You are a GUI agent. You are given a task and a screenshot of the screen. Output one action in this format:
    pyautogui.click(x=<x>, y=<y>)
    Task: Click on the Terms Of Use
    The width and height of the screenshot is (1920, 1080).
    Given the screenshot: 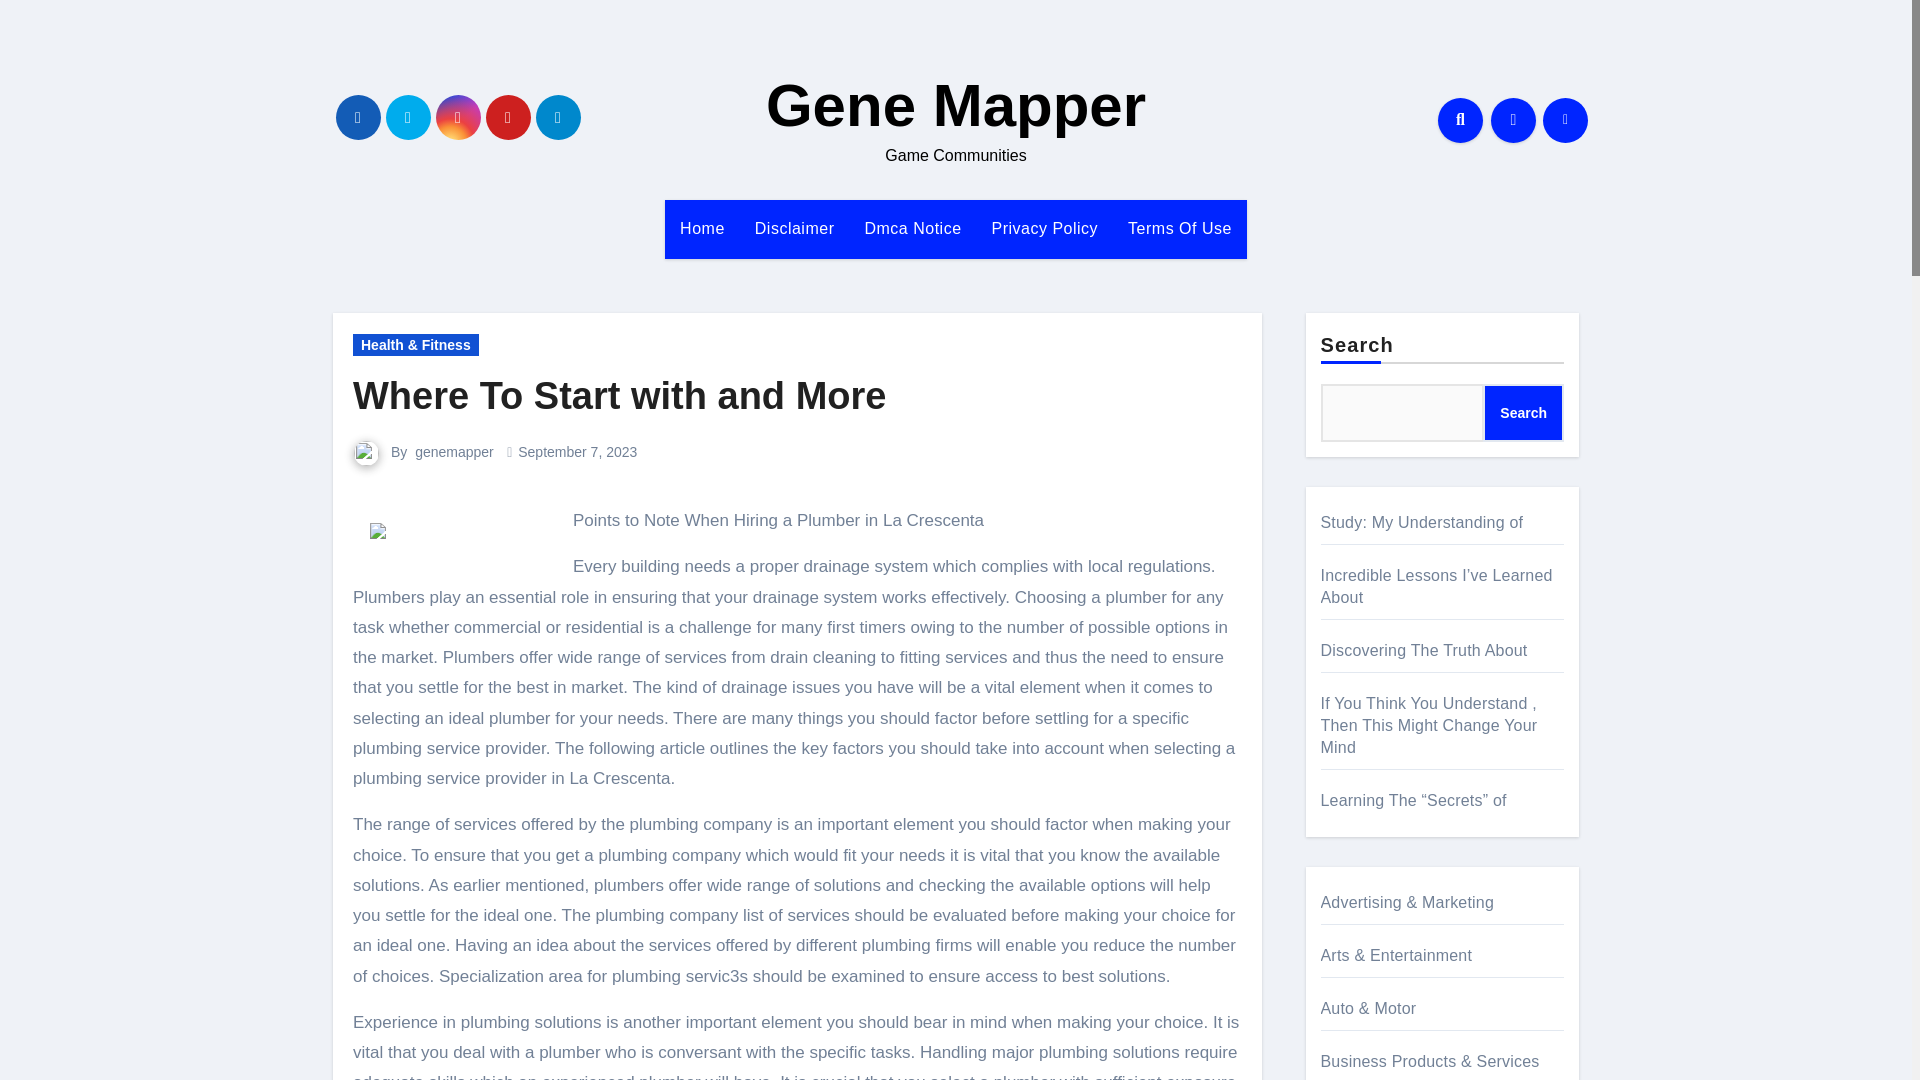 What is the action you would take?
    pyautogui.click(x=1180, y=228)
    